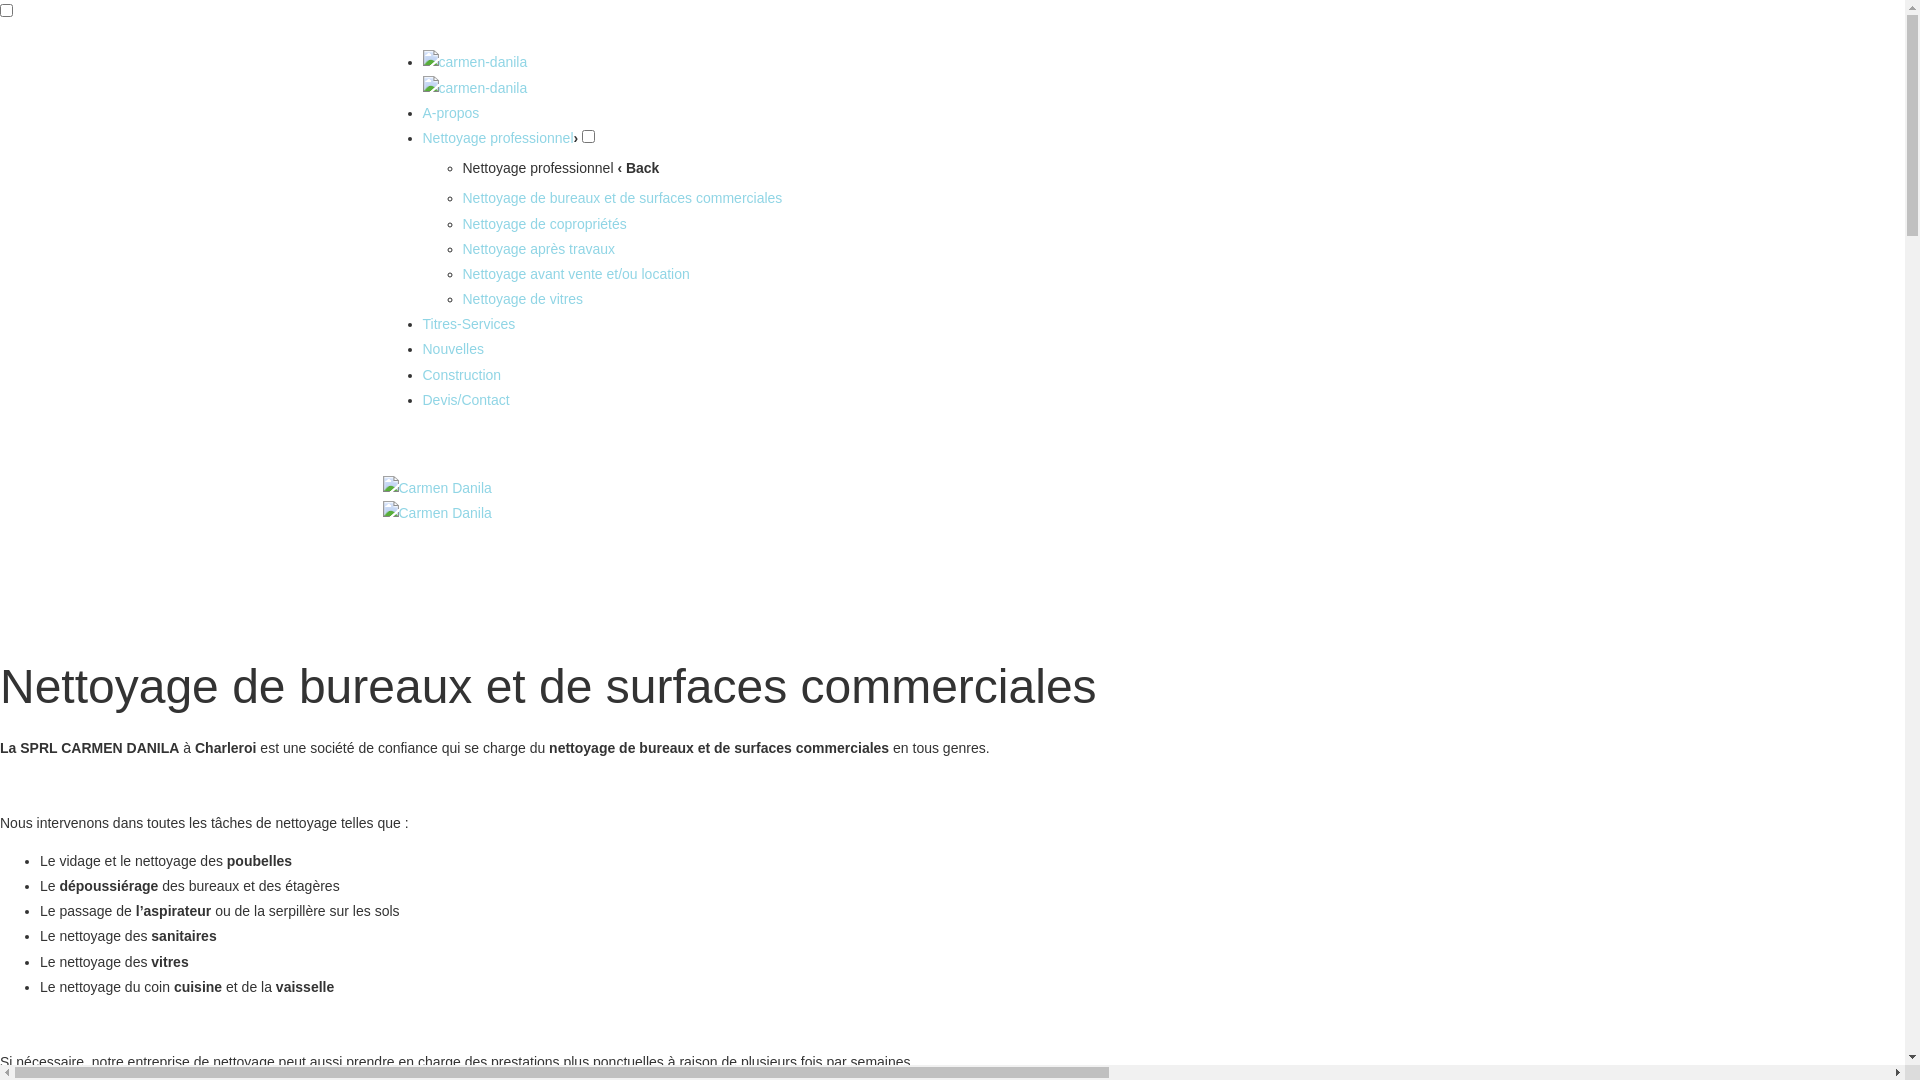  Describe the element at coordinates (450, 113) in the screenshot. I see `A-propos` at that location.